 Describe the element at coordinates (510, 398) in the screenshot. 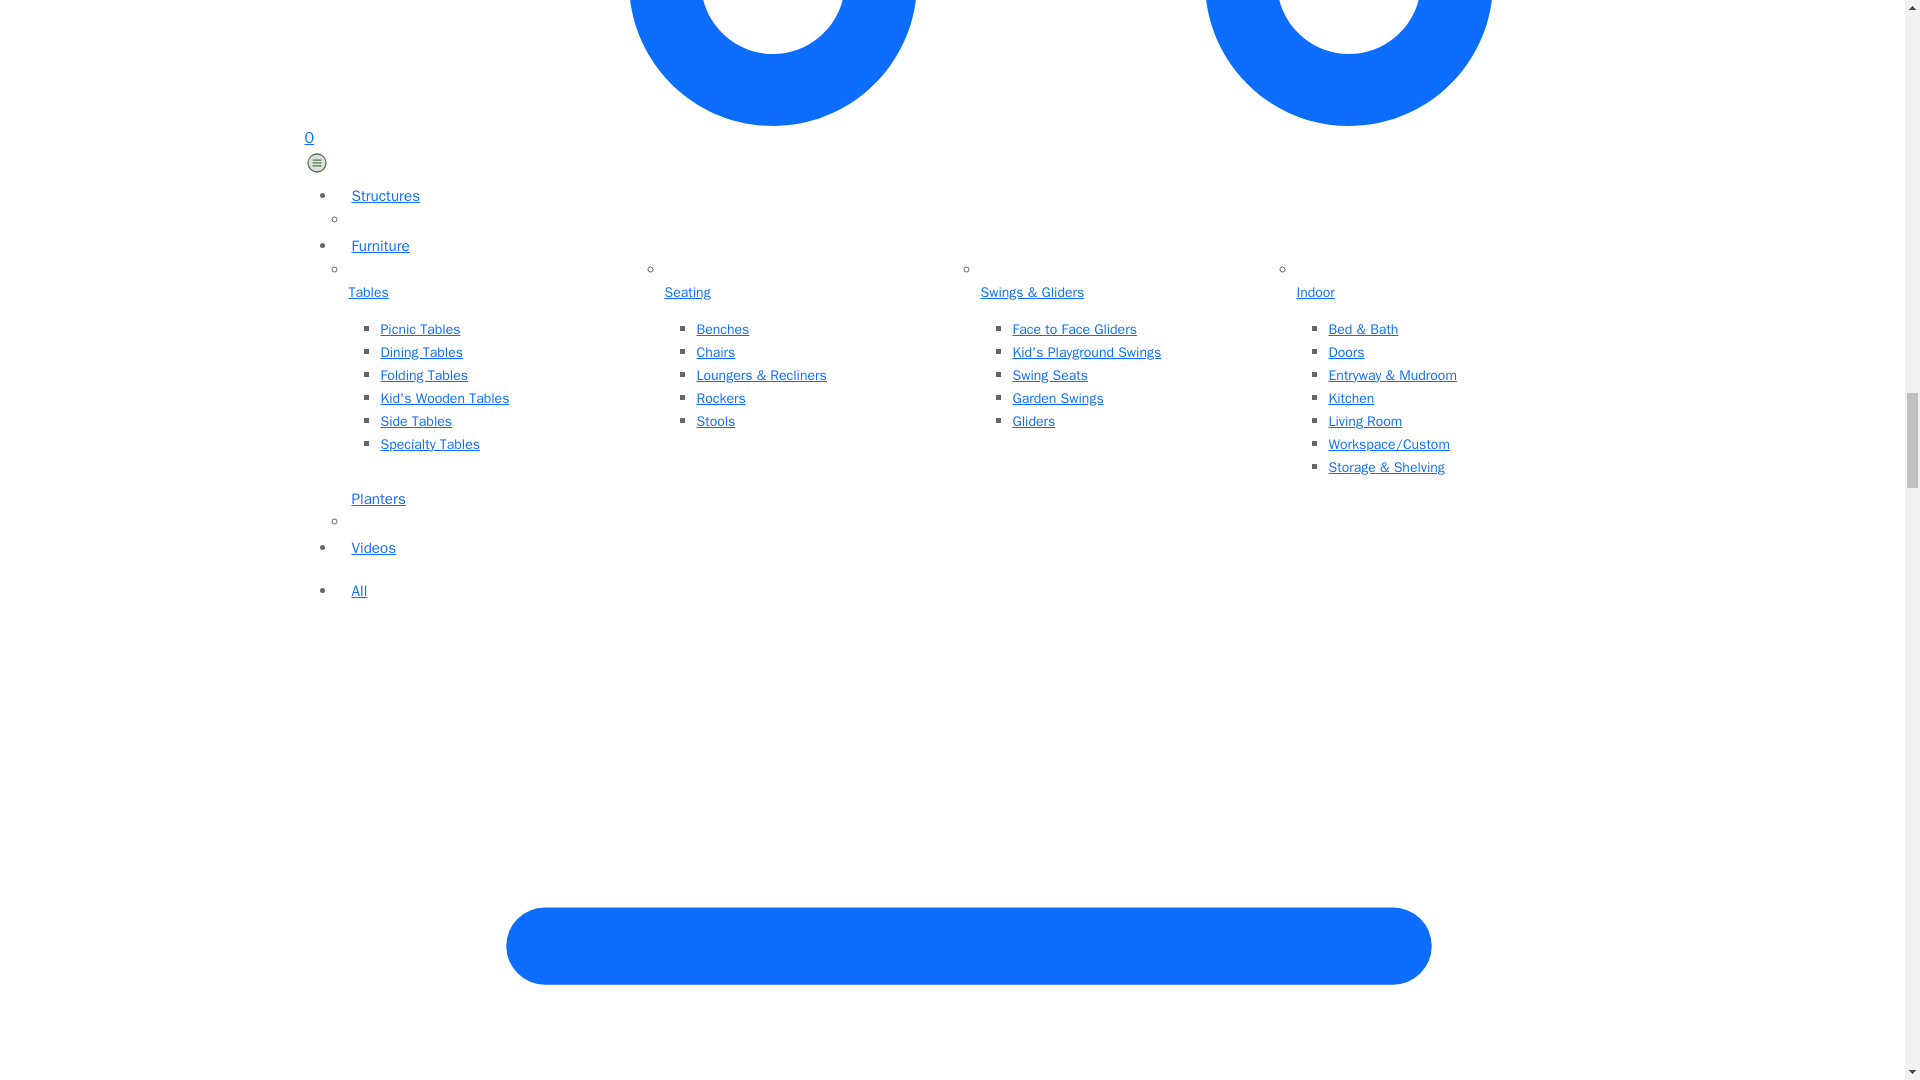

I see `Kid's Wooden Tables` at that location.